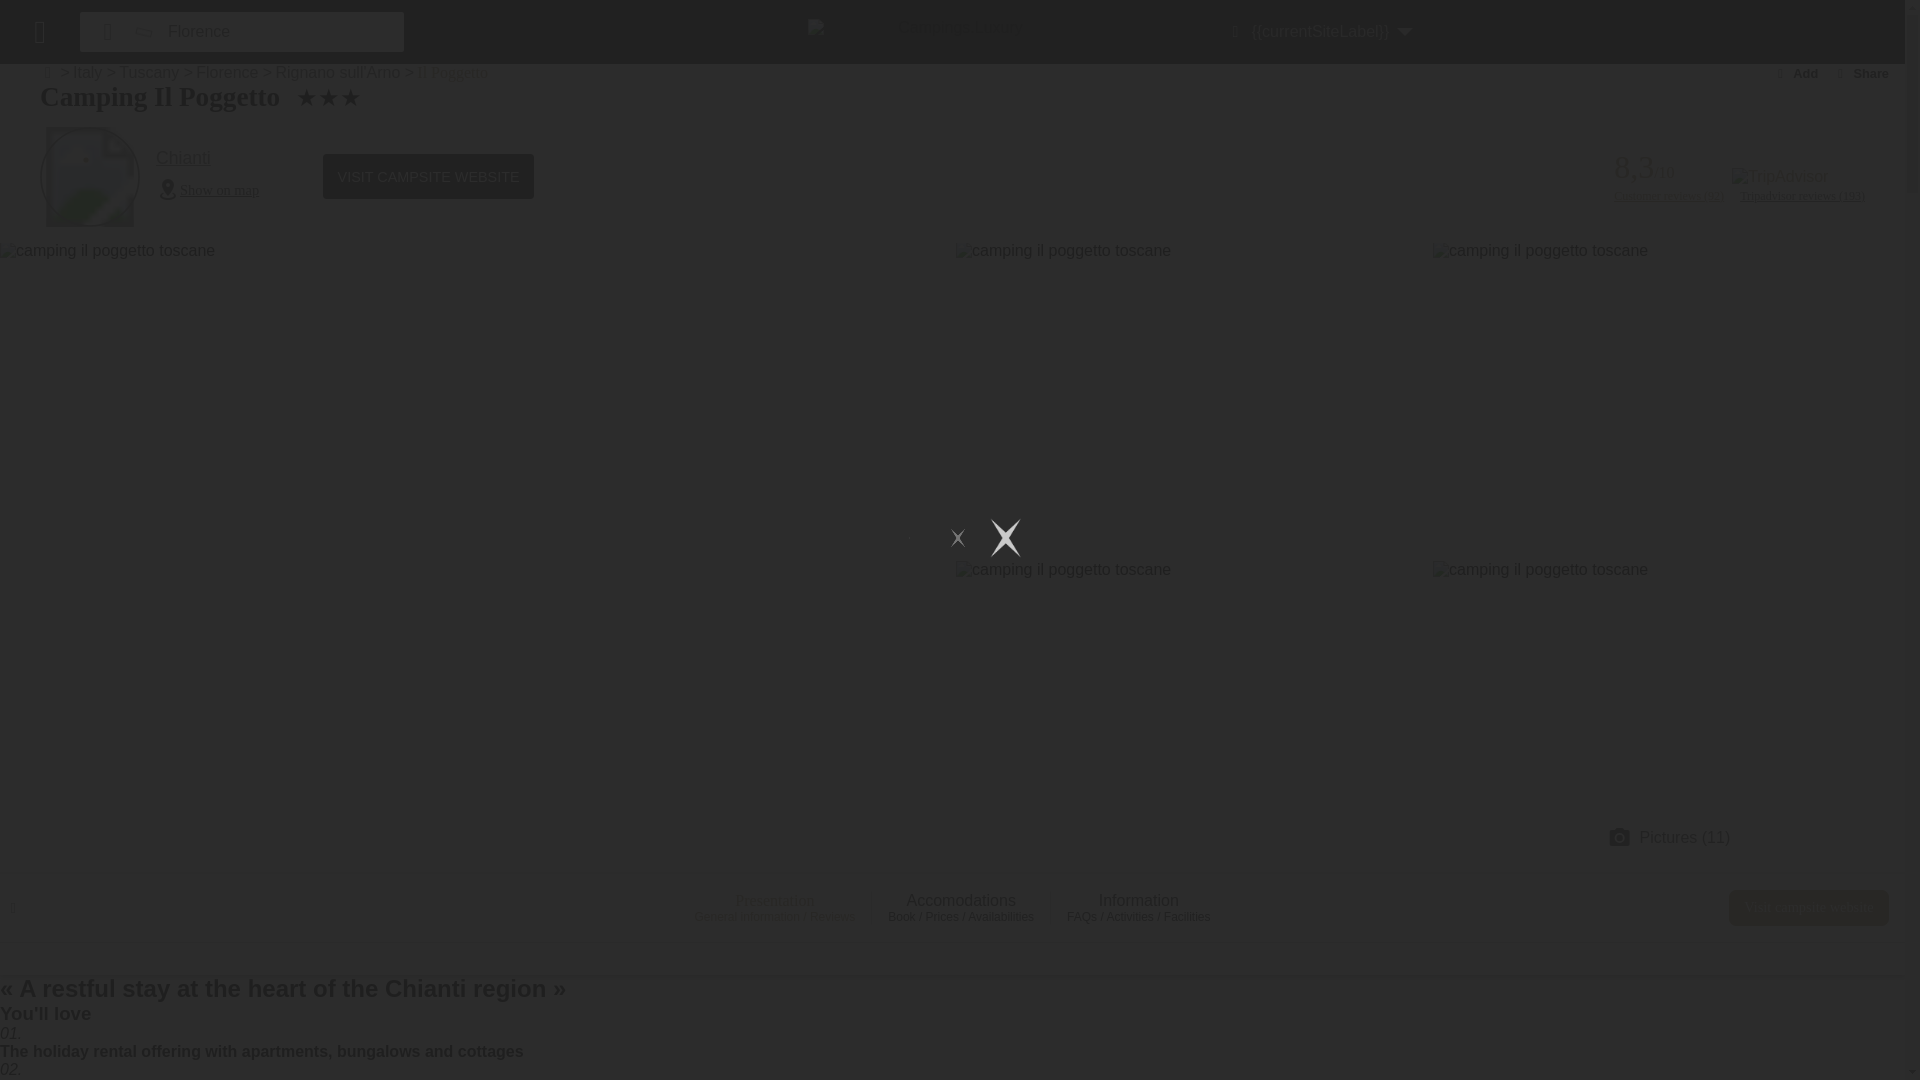 The image size is (1920, 1080). What do you see at coordinates (207, 158) in the screenshot?
I see `Chianti` at bounding box center [207, 158].